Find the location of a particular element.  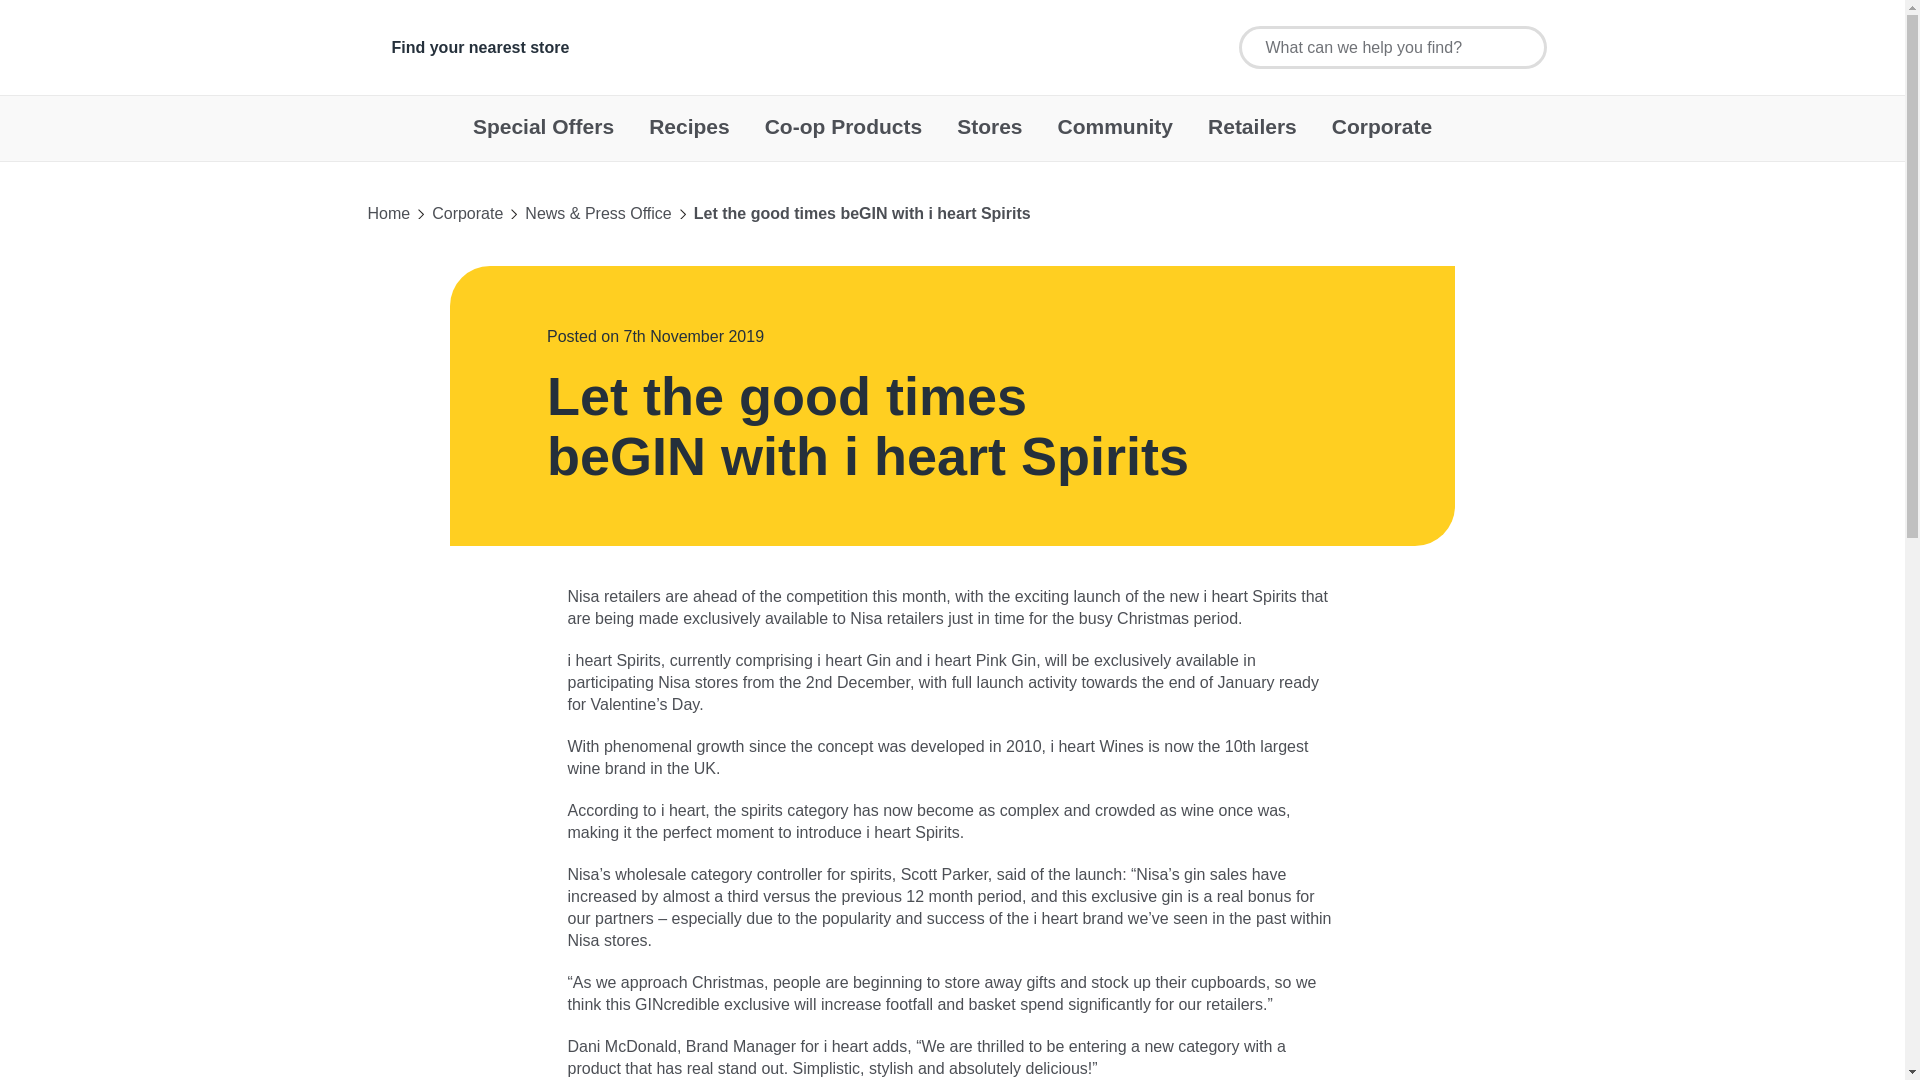

Find your nearest store is located at coordinates (480, 46).